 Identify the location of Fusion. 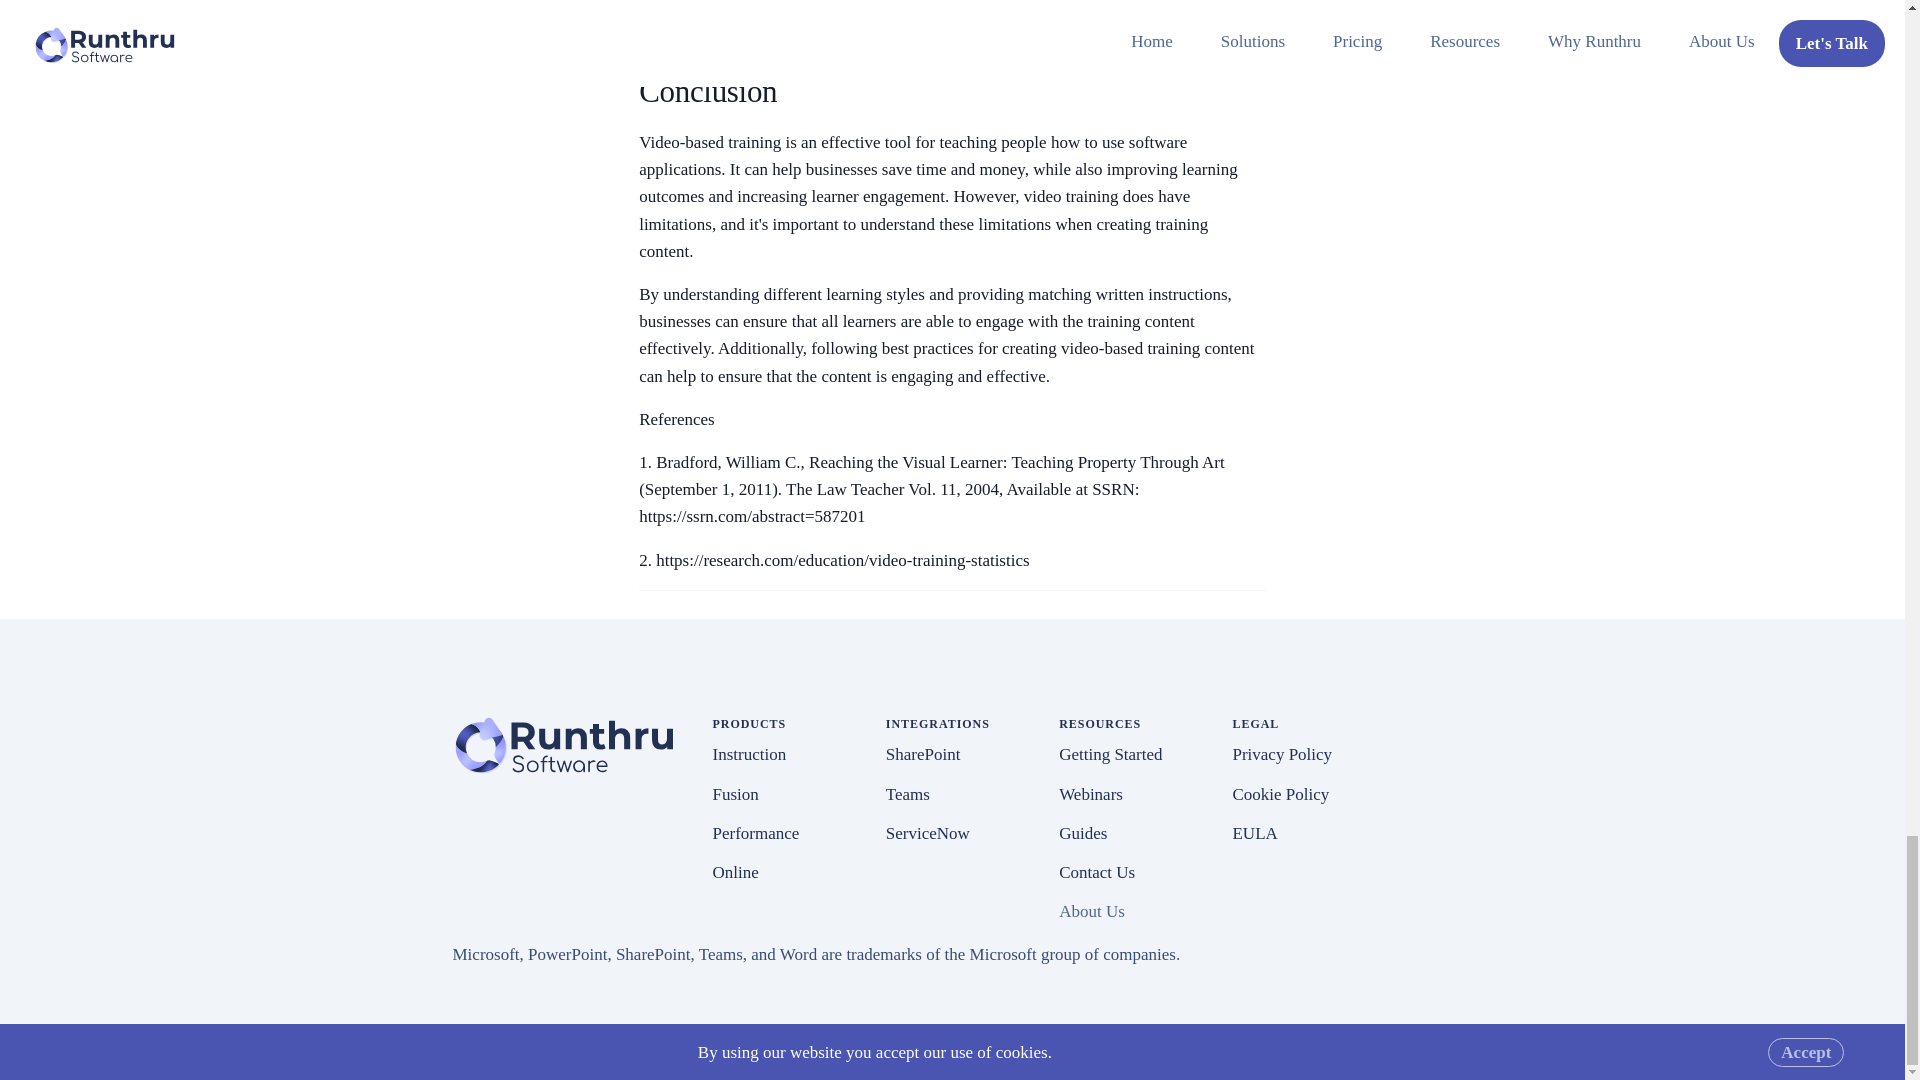
(735, 794).